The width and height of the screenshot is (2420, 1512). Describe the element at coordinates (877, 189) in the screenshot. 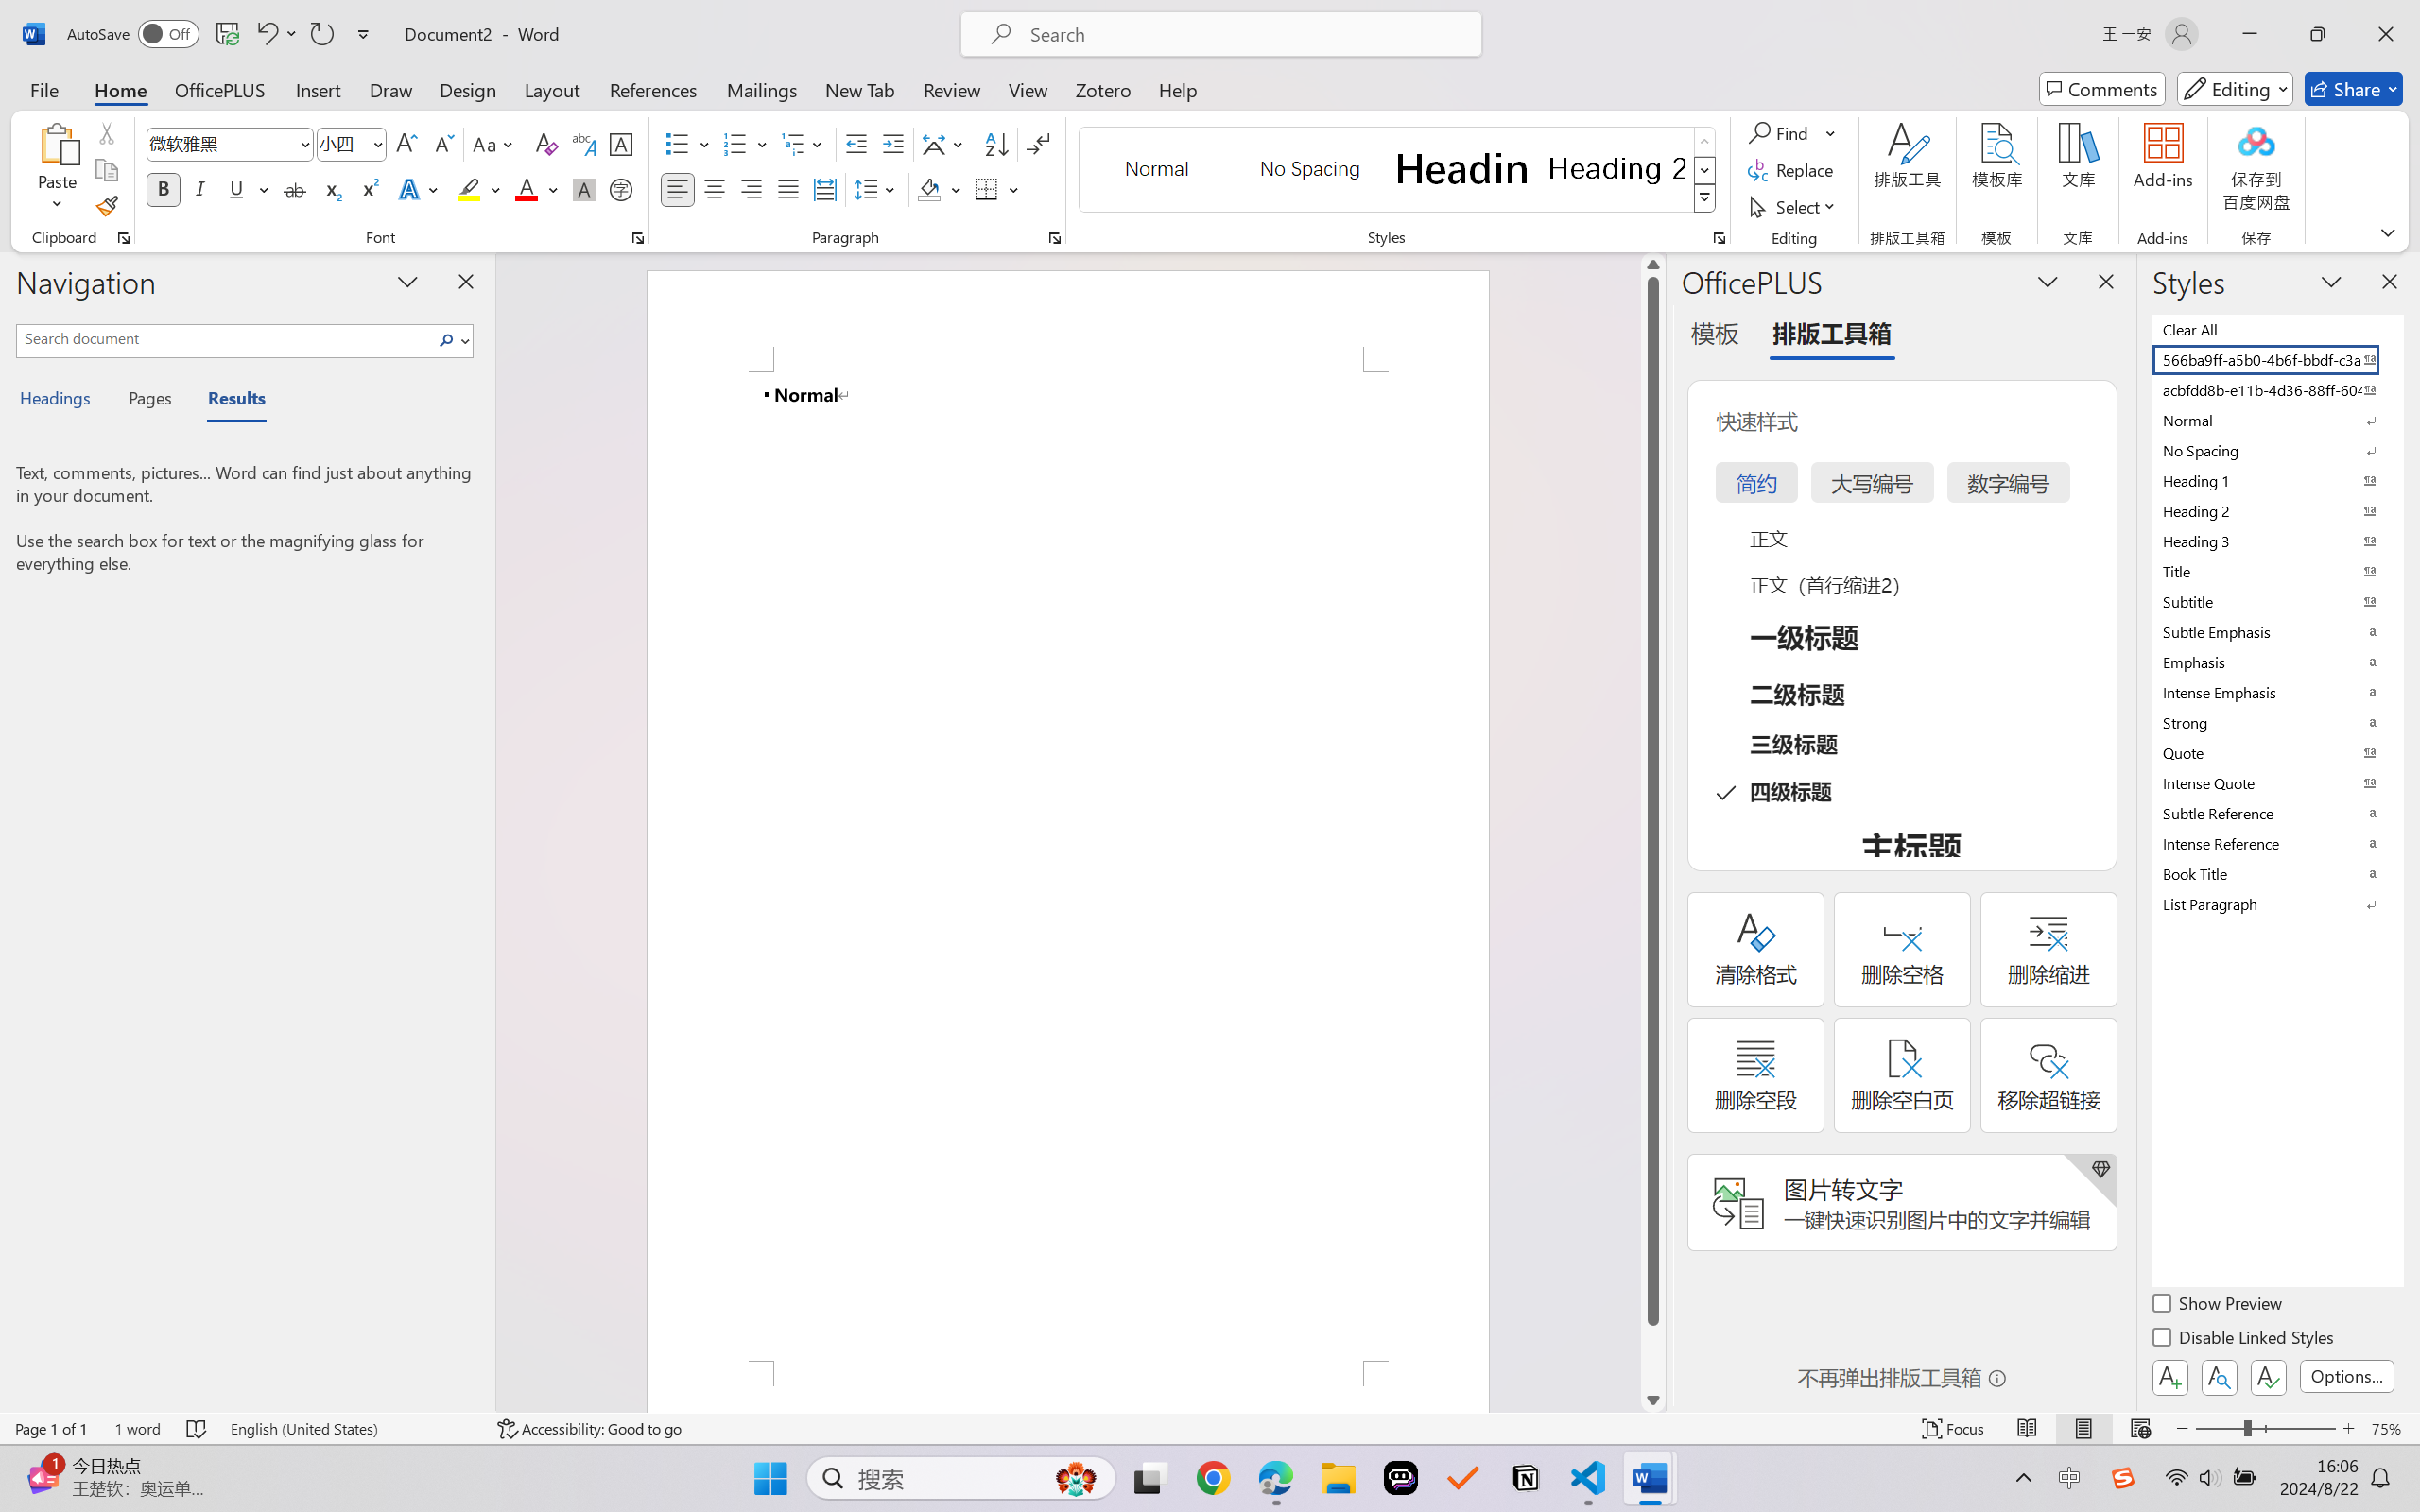

I see `Line and Paragraph Spacing` at that location.